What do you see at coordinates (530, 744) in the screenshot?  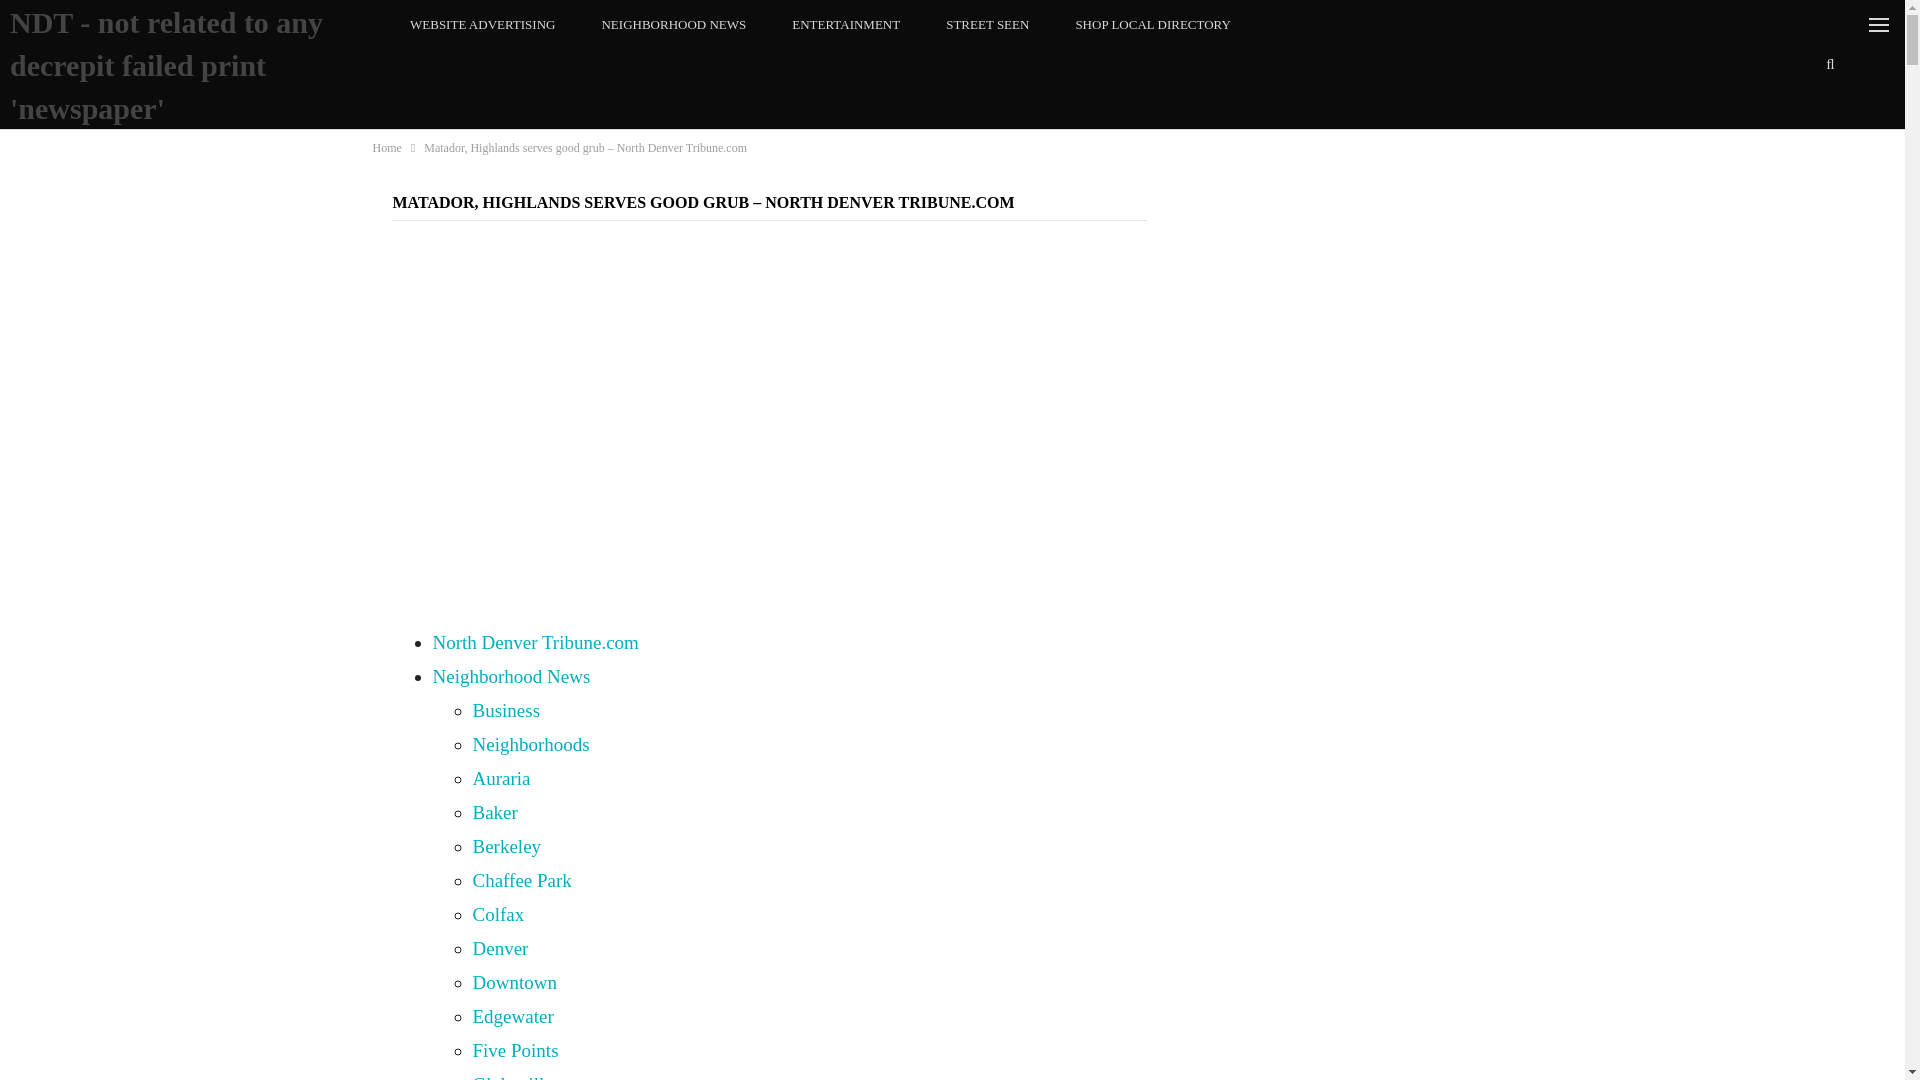 I see `Neighborhoods` at bounding box center [530, 744].